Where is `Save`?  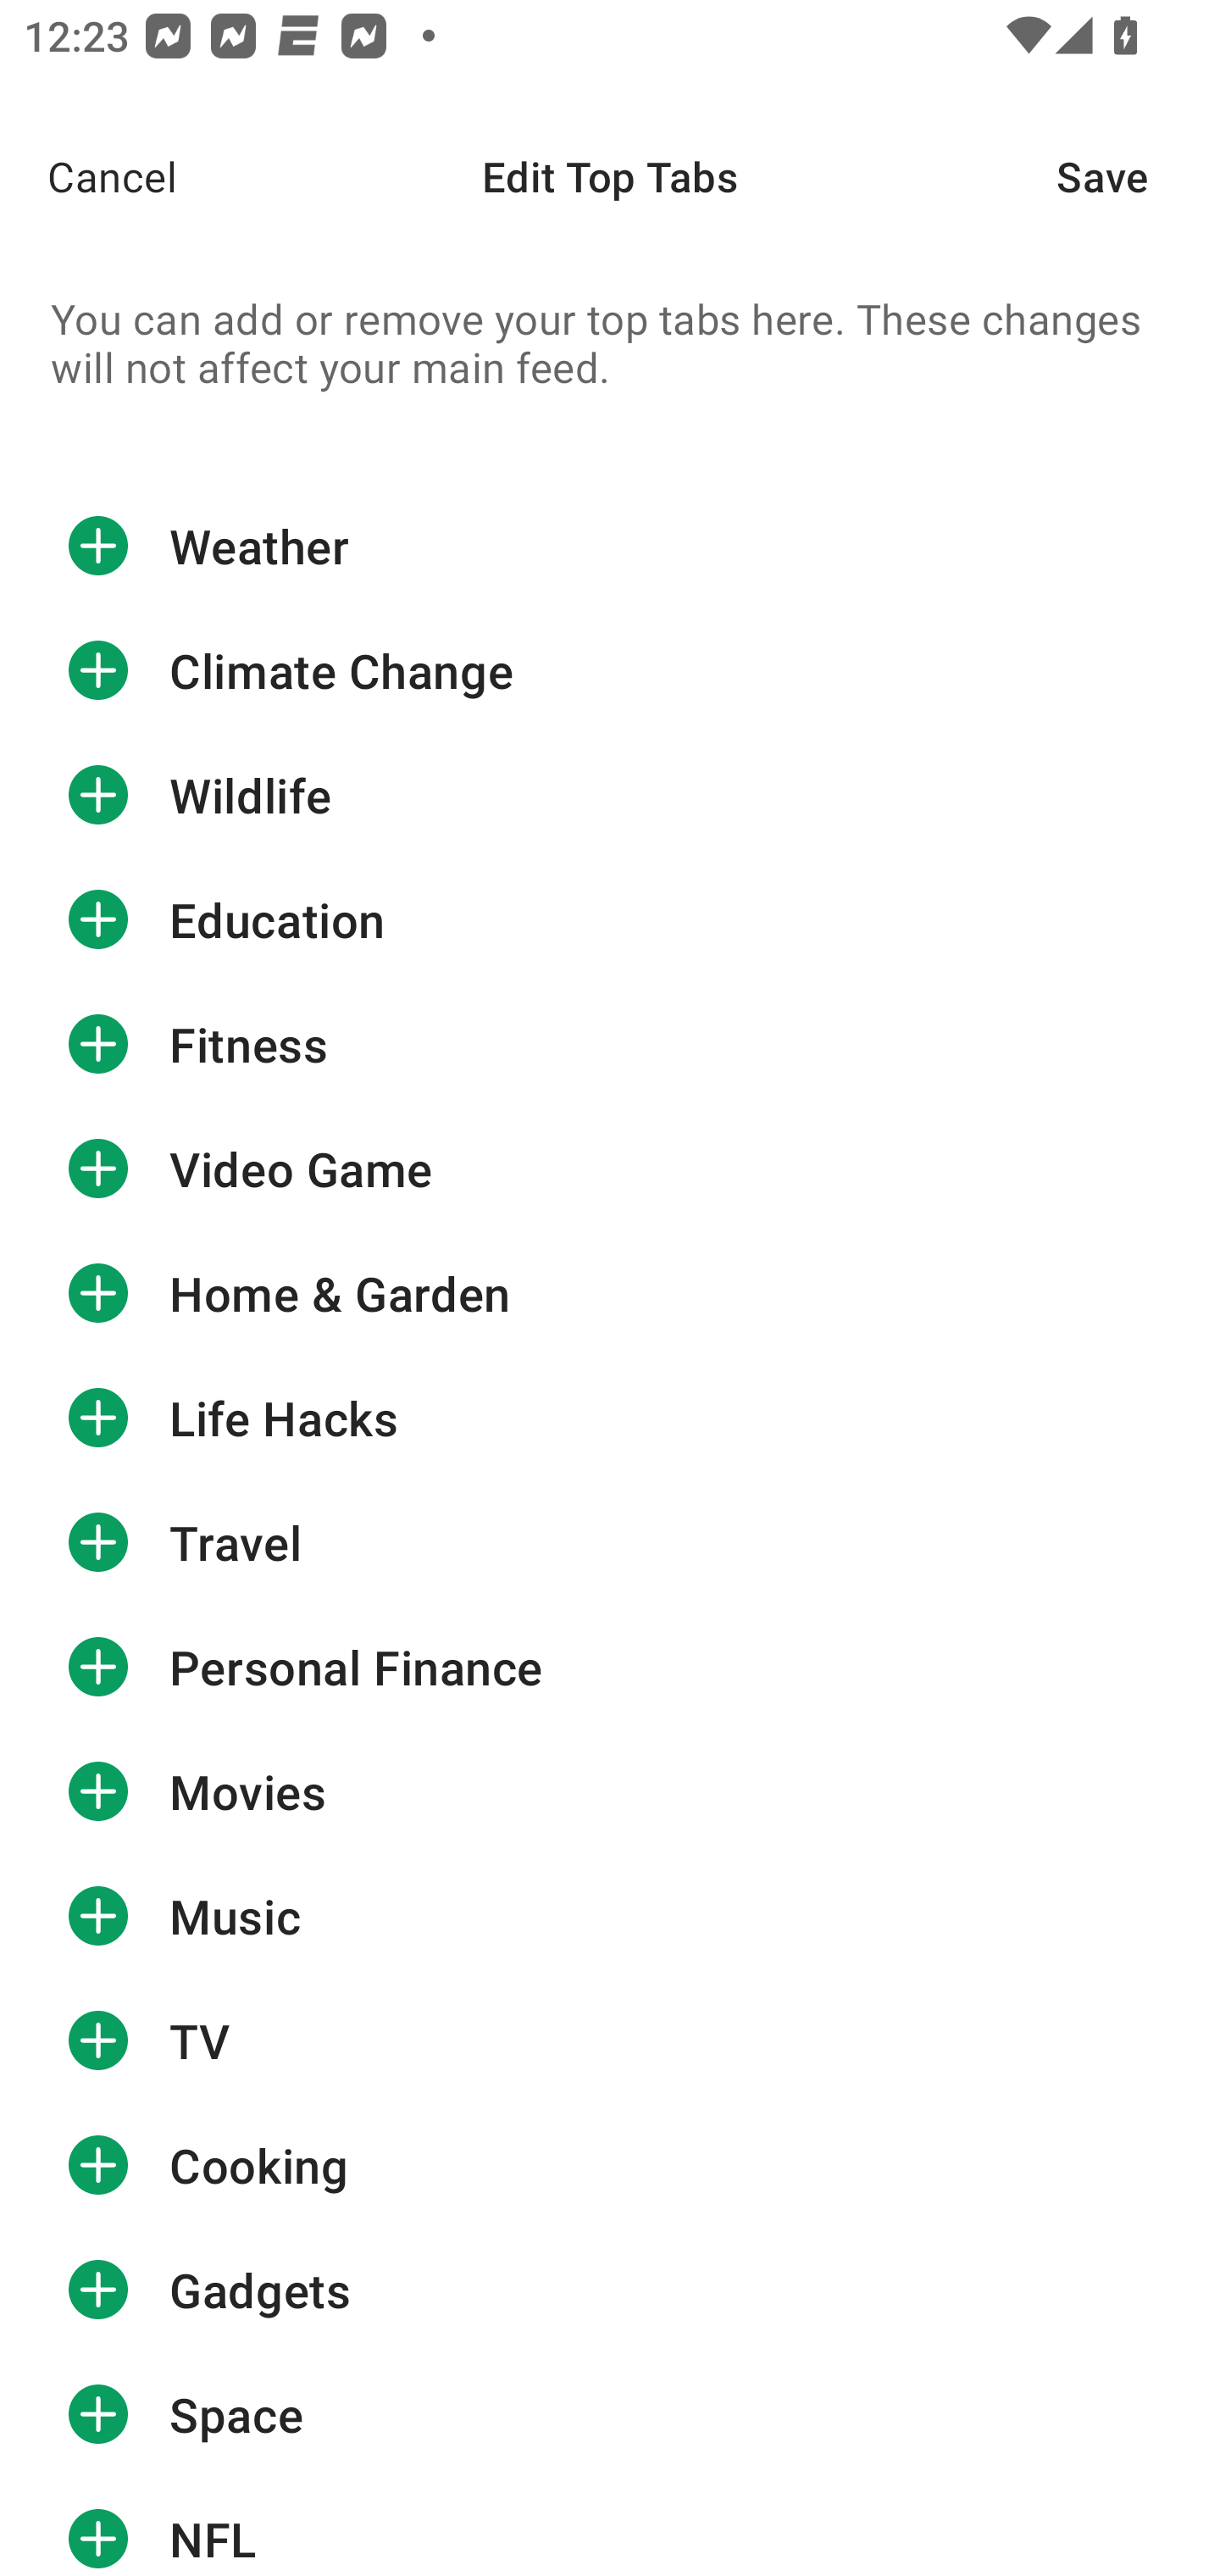
Save is located at coordinates (1139, 176).